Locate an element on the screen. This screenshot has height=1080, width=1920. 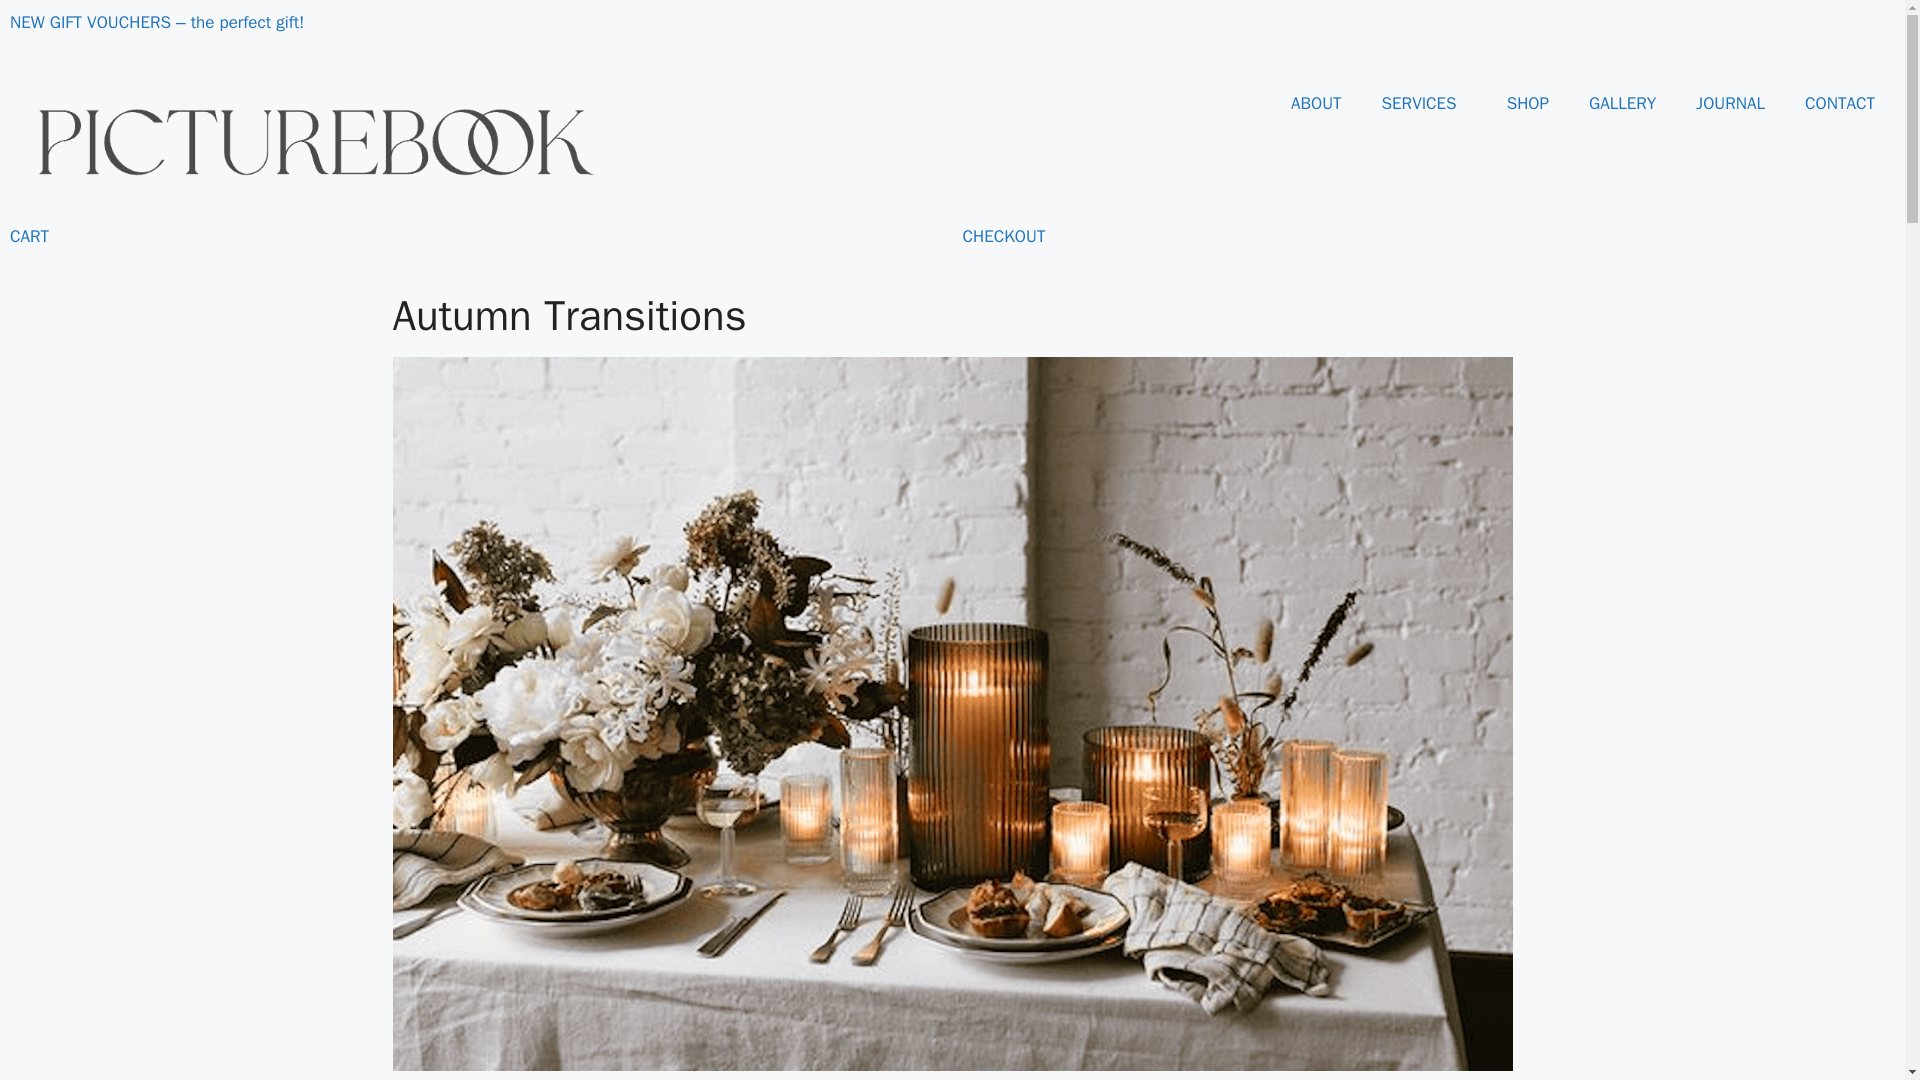
SHOP is located at coordinates (1527, 104).